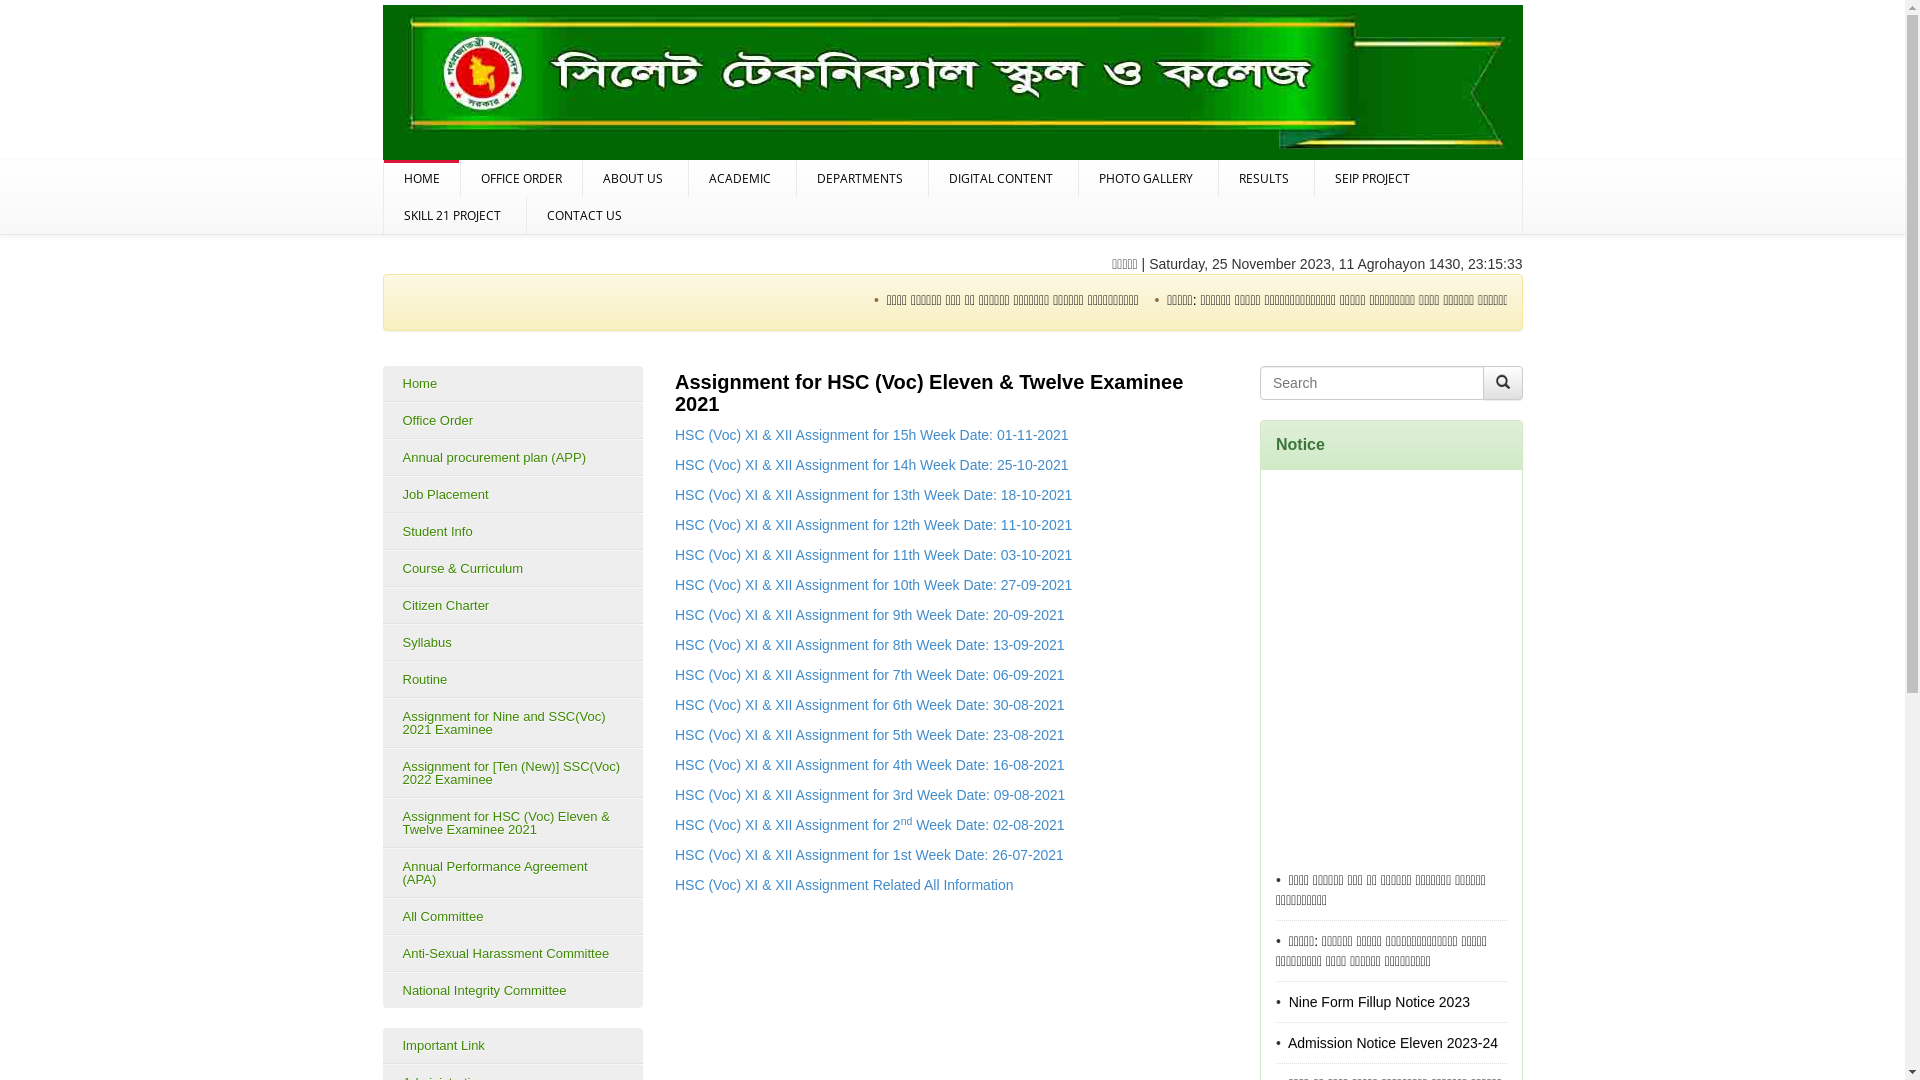 The width and height of the screenshot is (1920, 1080). I want to click on RESULTS, so click(1266, 178).